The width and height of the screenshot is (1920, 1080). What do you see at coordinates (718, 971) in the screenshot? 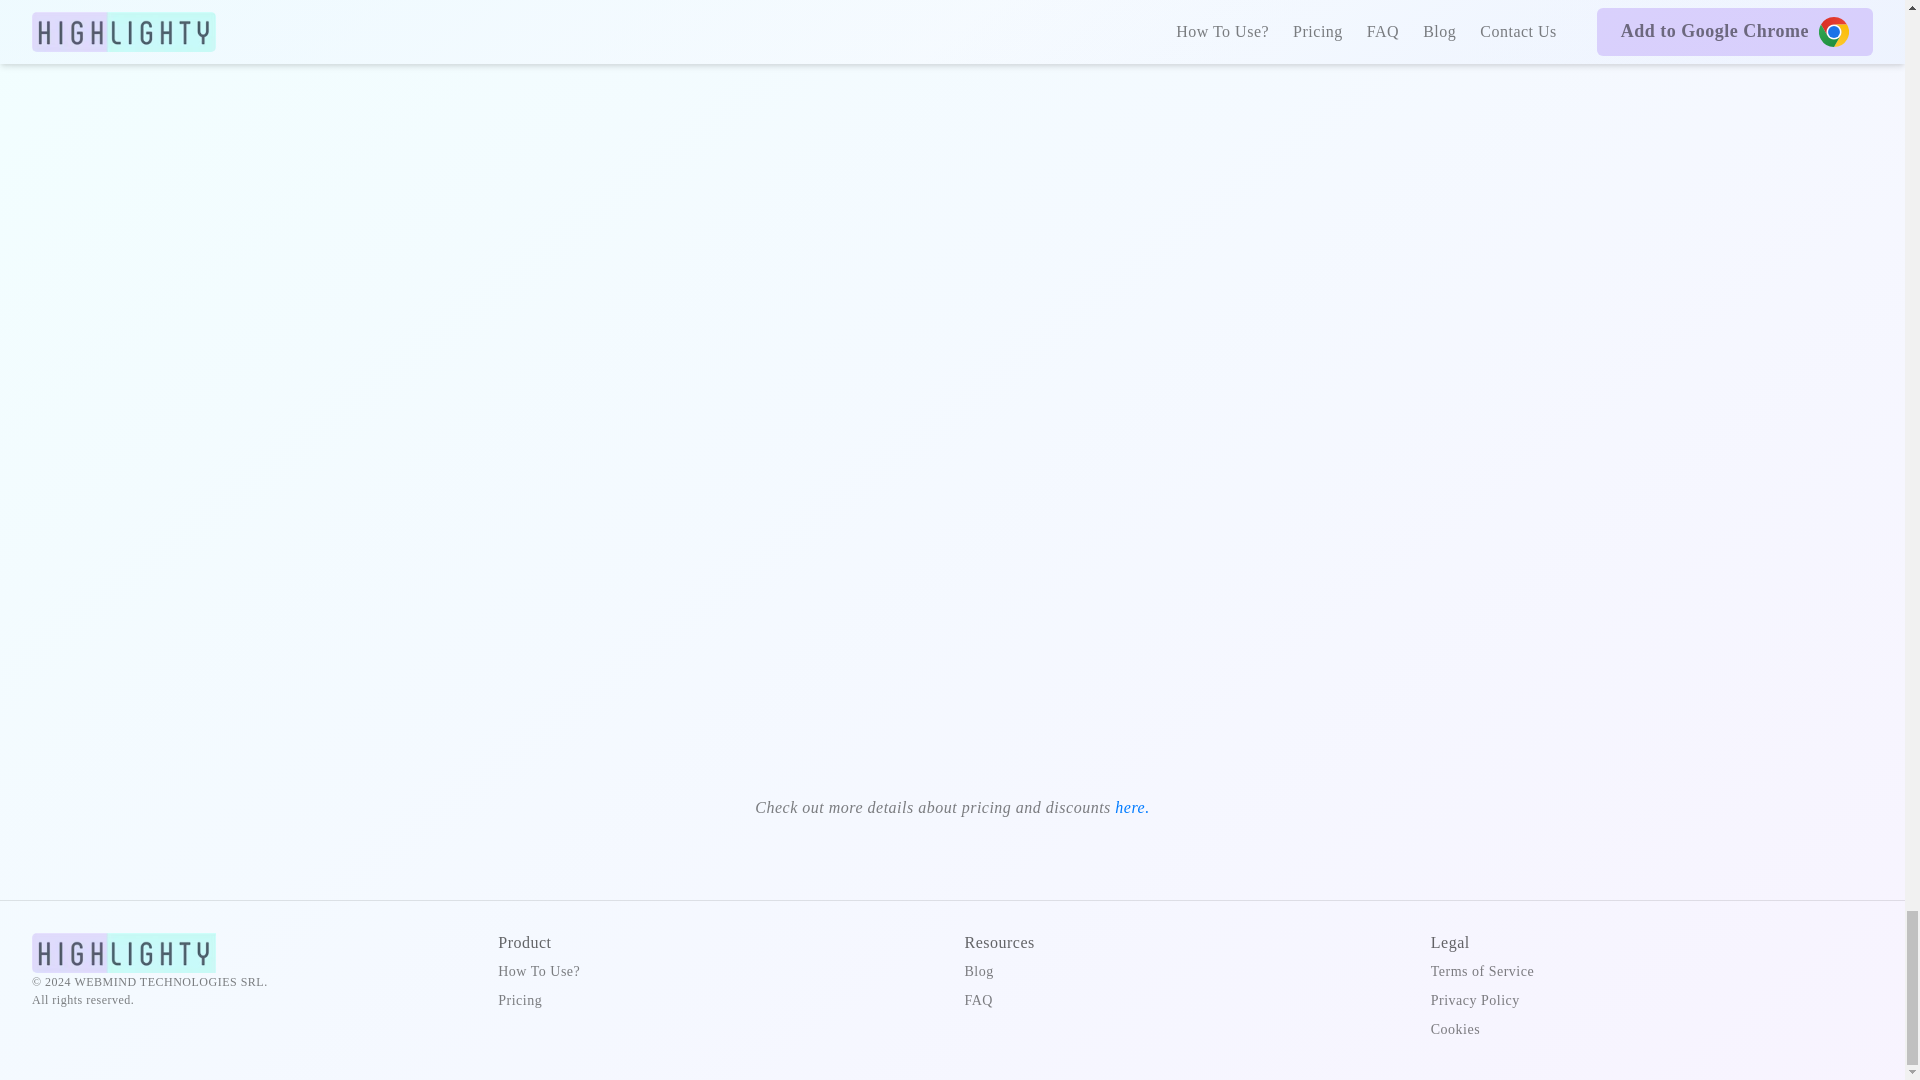
I see `How To Use?` at bounding box center [718, 971].